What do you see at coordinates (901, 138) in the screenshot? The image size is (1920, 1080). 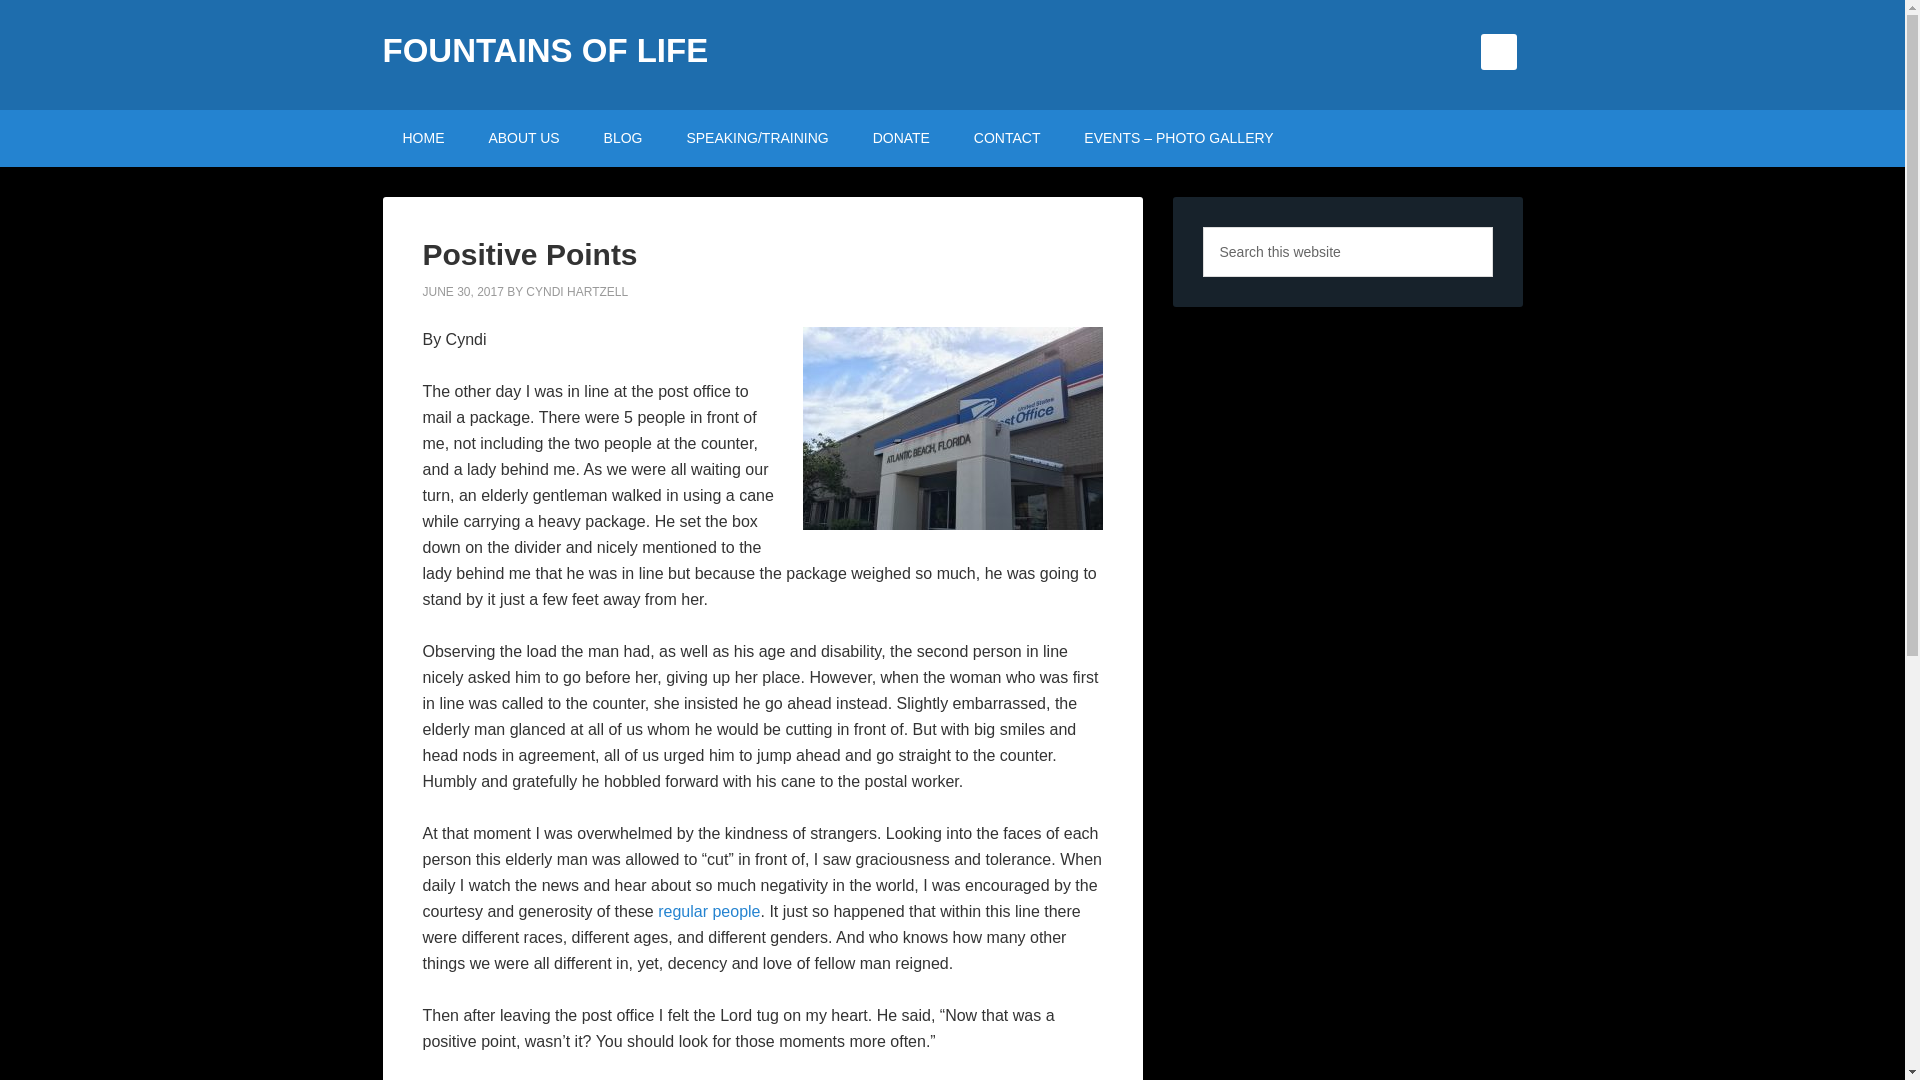 I see `DONATE` at bounding box center [901, 138].